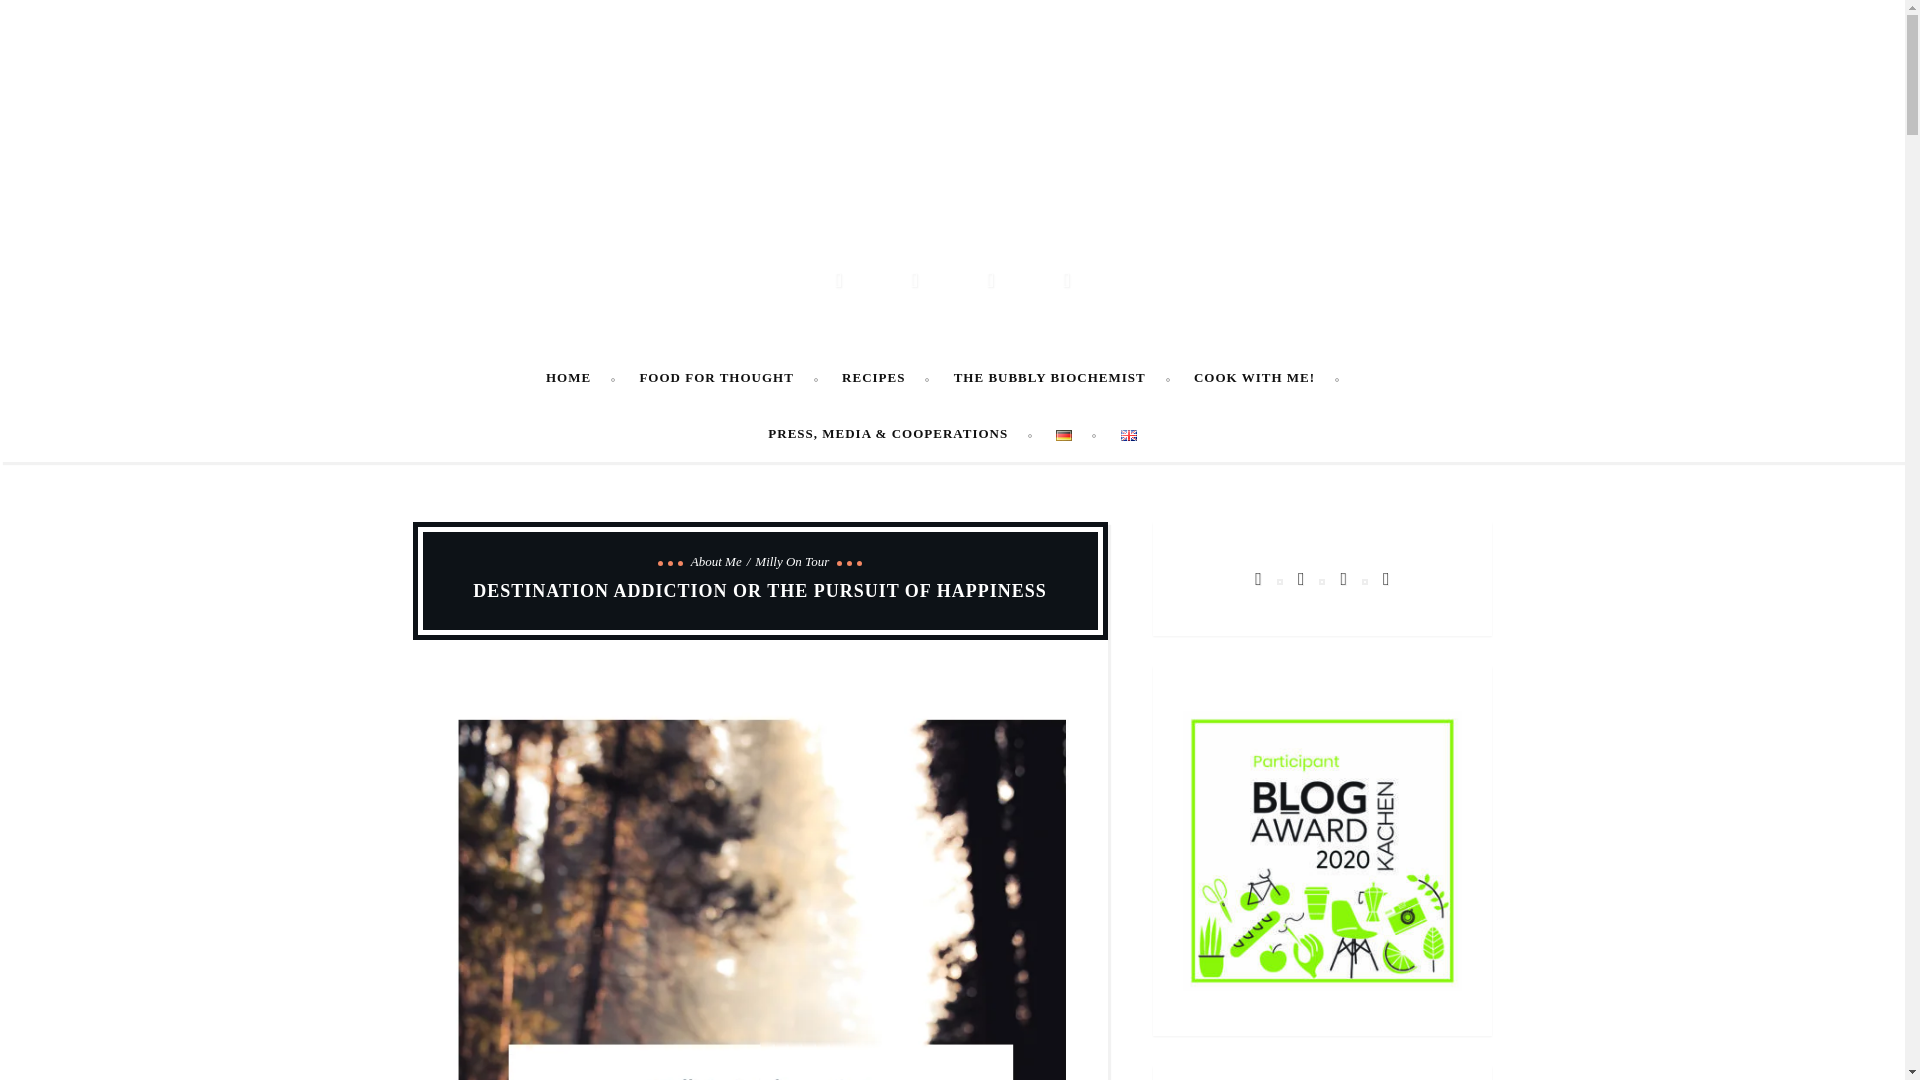  Describe the element at coordinates (953, 173) in the screenshot. I see `MILLY'S MELTING POT` at that location.